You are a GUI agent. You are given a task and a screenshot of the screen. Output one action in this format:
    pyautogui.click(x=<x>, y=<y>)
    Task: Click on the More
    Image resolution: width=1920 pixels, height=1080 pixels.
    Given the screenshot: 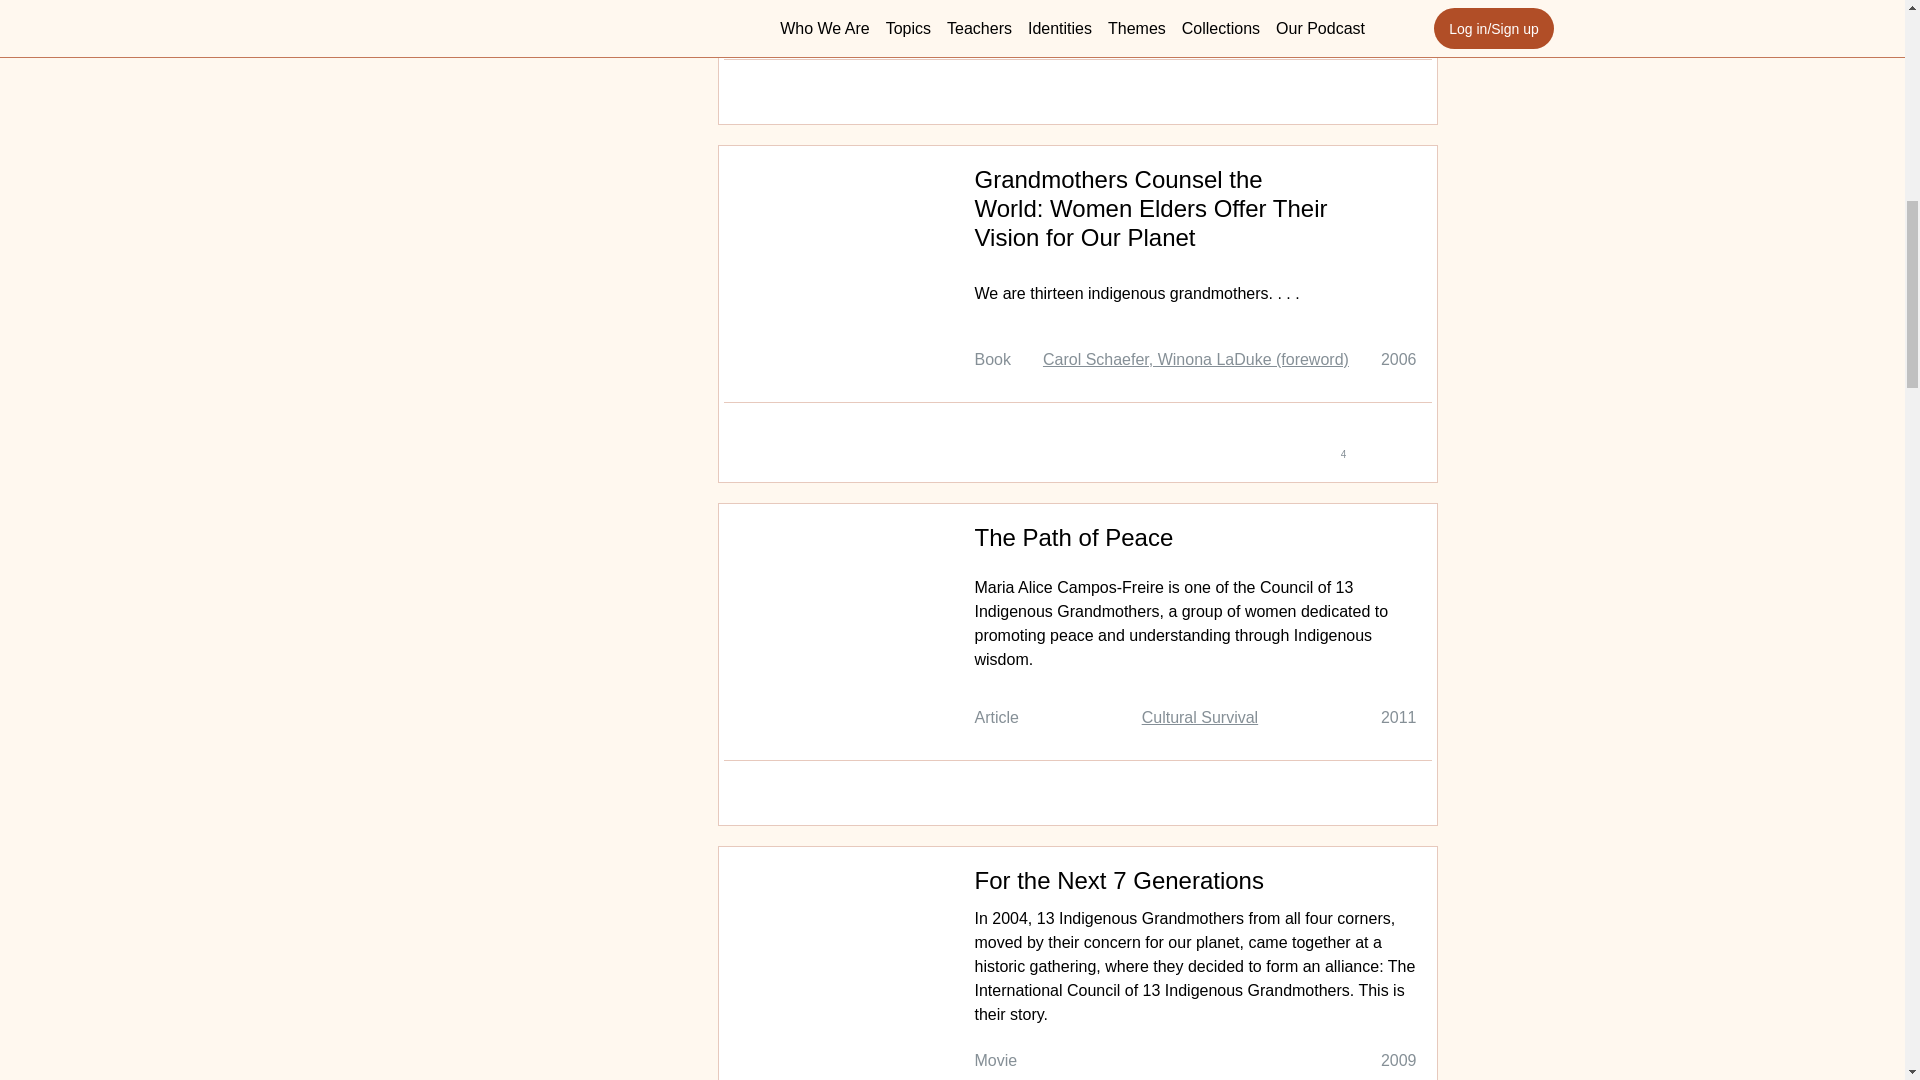 What is the action you would take?
    pyautogui.click(x=486, y=7)
    